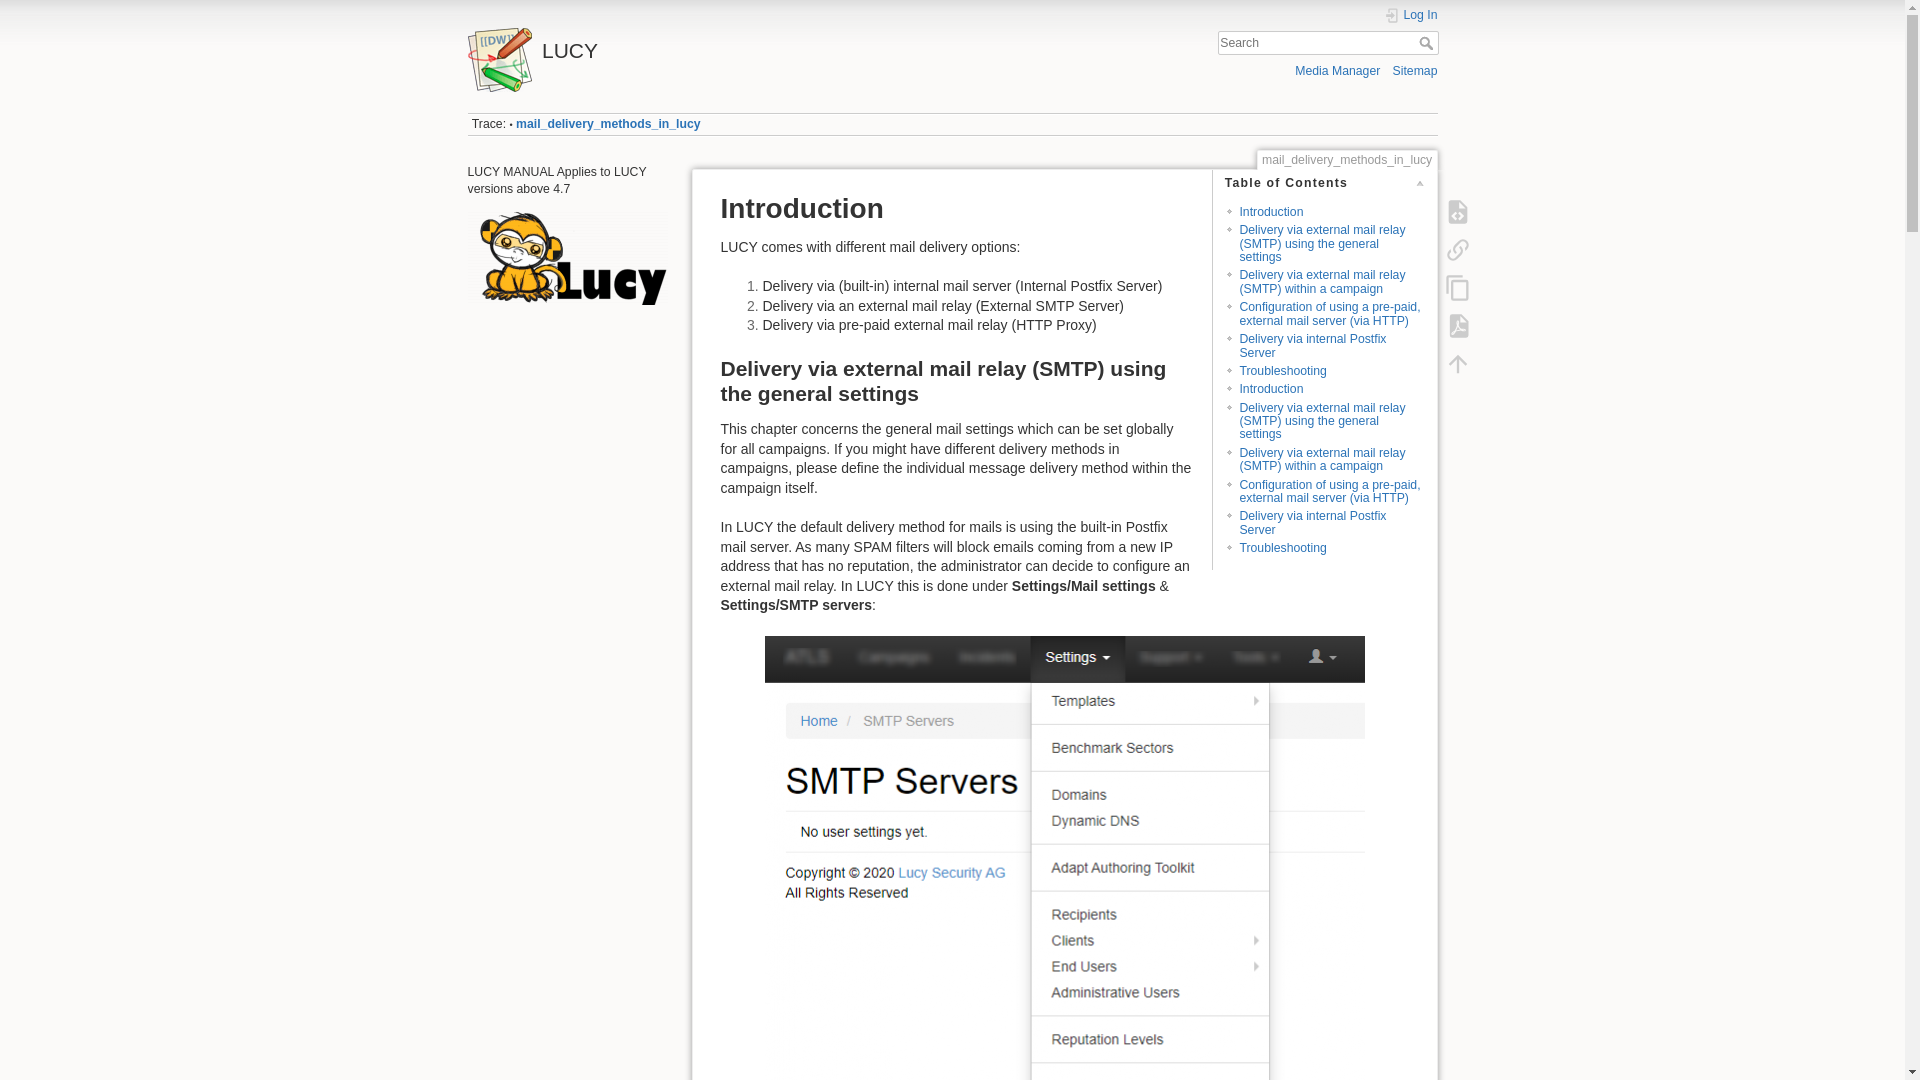  Describe the element at coordinates (1270, 389) in the screenshot. I see `Introduction` at that location.